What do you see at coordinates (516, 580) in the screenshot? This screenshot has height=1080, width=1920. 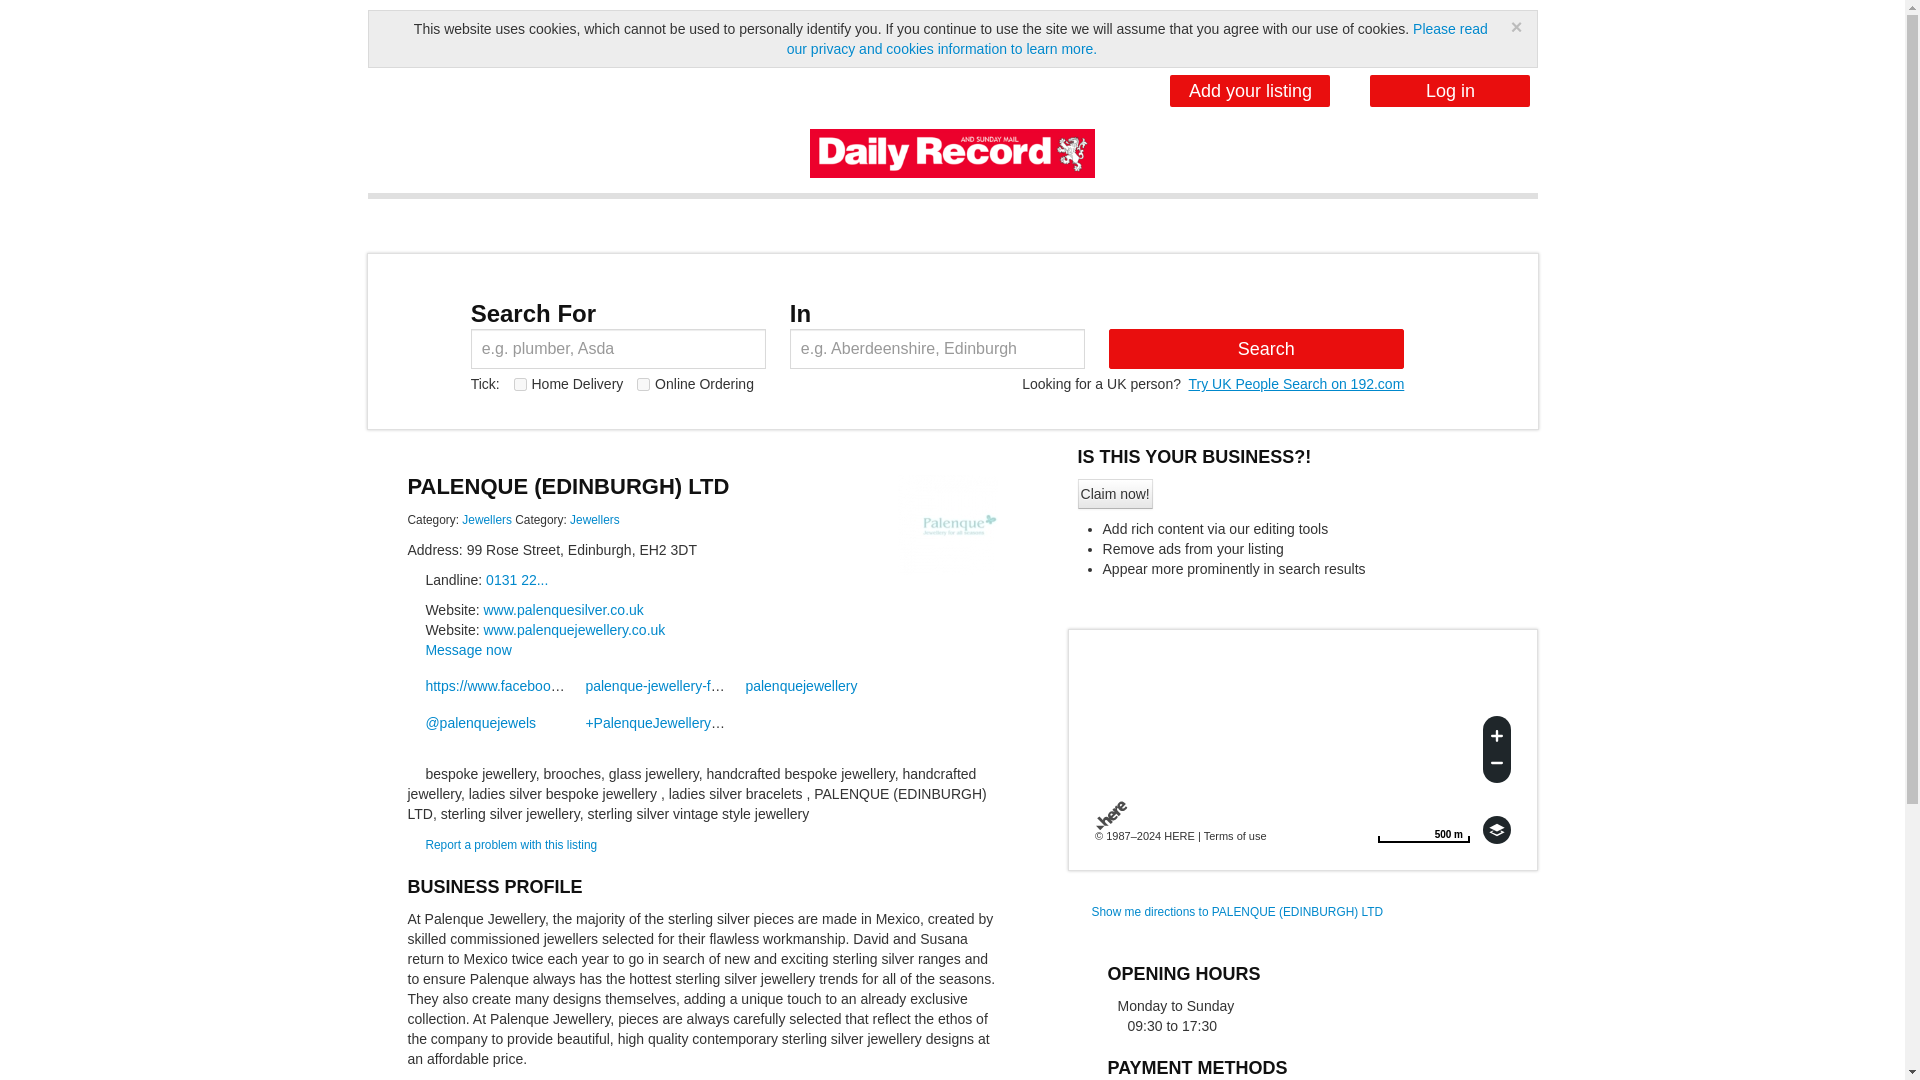 I see `Message now` at bounding box center [516, 580].